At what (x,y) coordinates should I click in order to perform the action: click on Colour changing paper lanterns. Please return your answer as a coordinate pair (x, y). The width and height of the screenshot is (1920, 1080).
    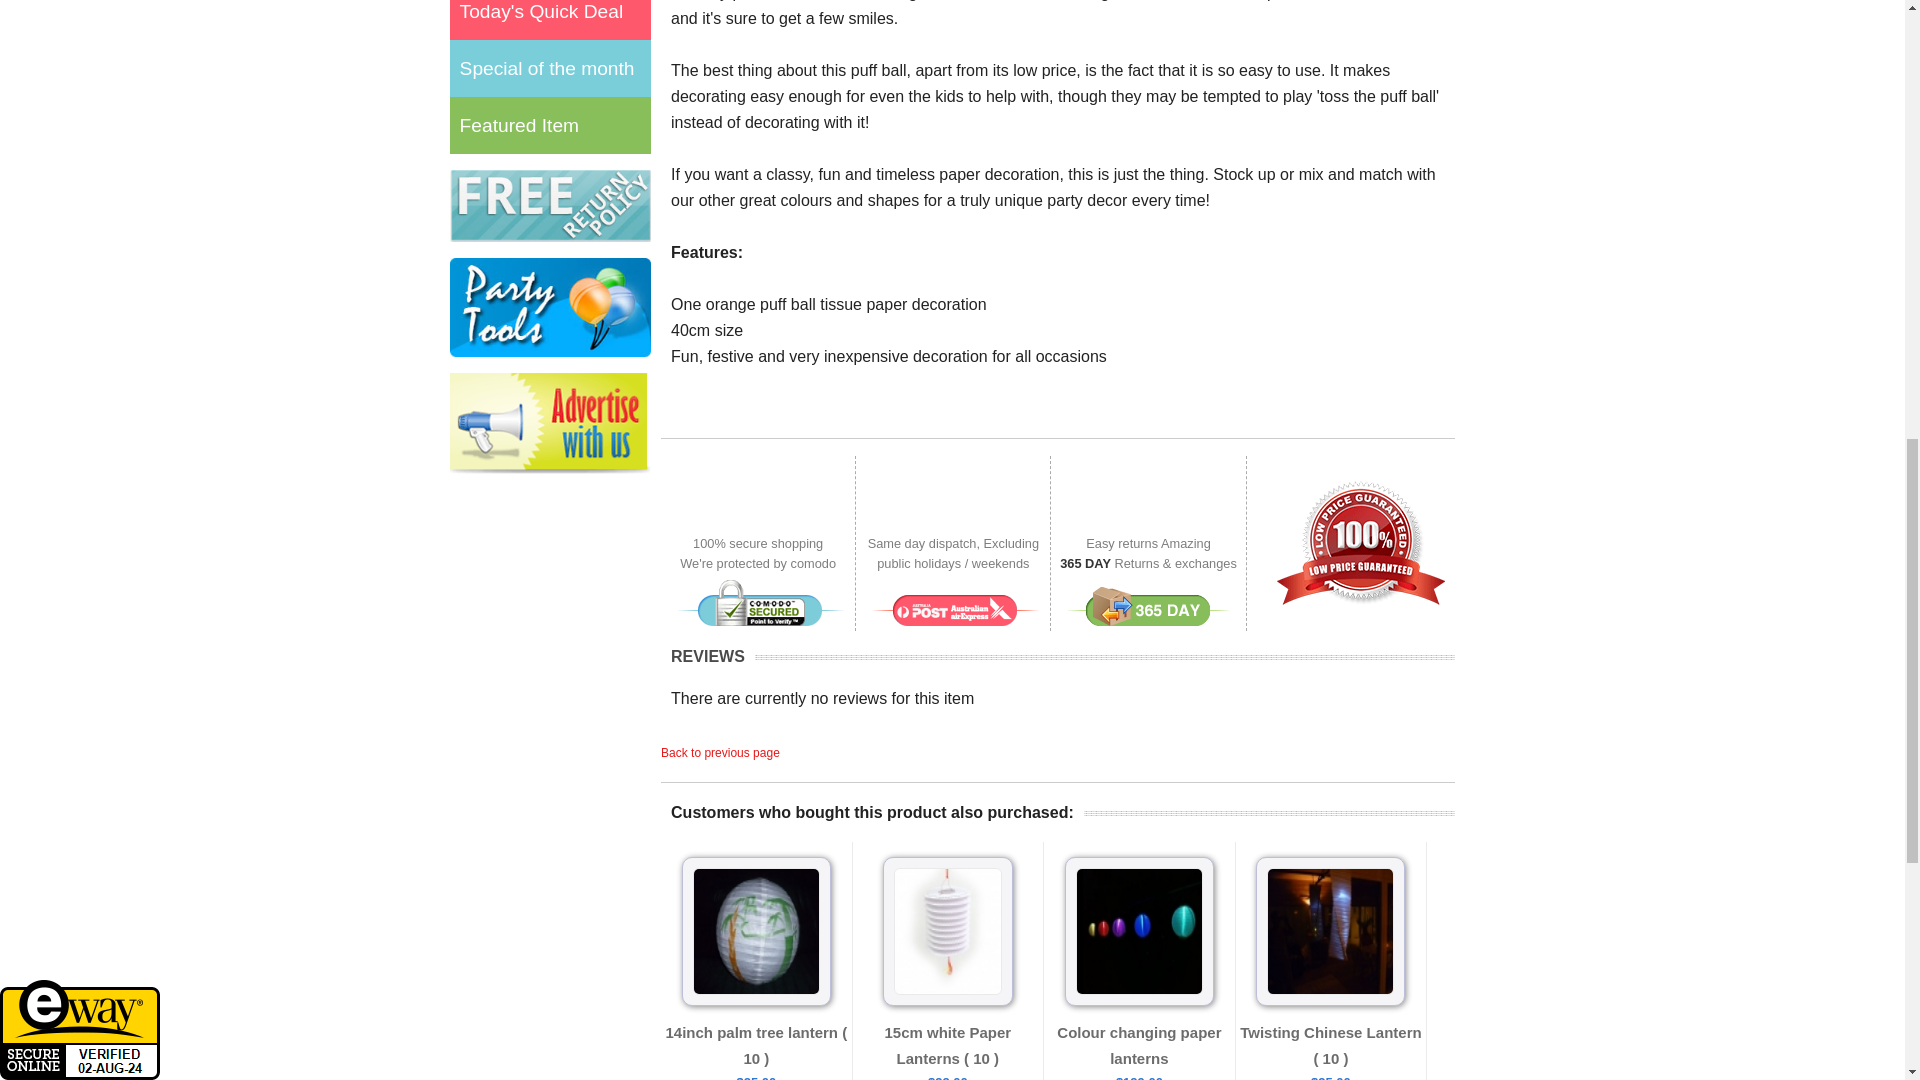
    Looking at the image, I should click on (1139, 1045).